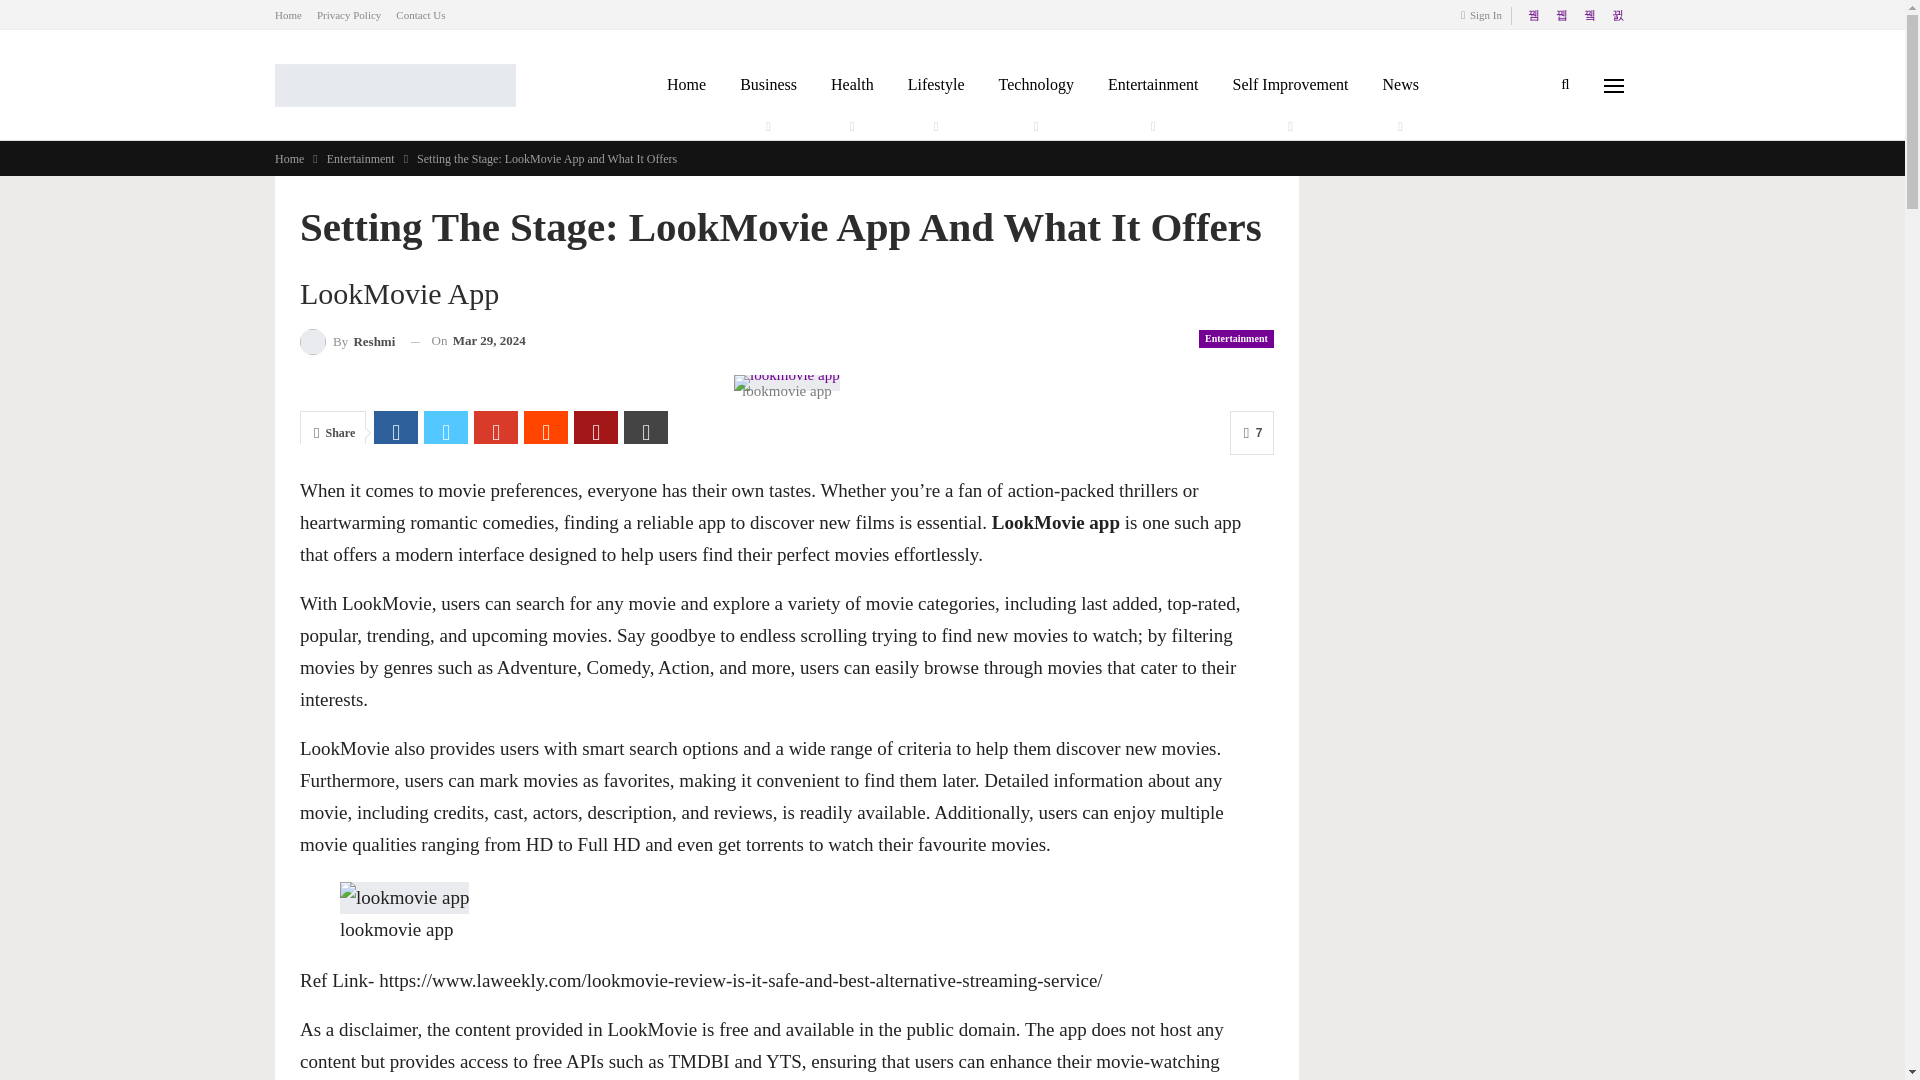 The image size is (1920, 1080). Describe the element at coordinates (1485, 15) in the screenshot. I see `Sign In` at that location.